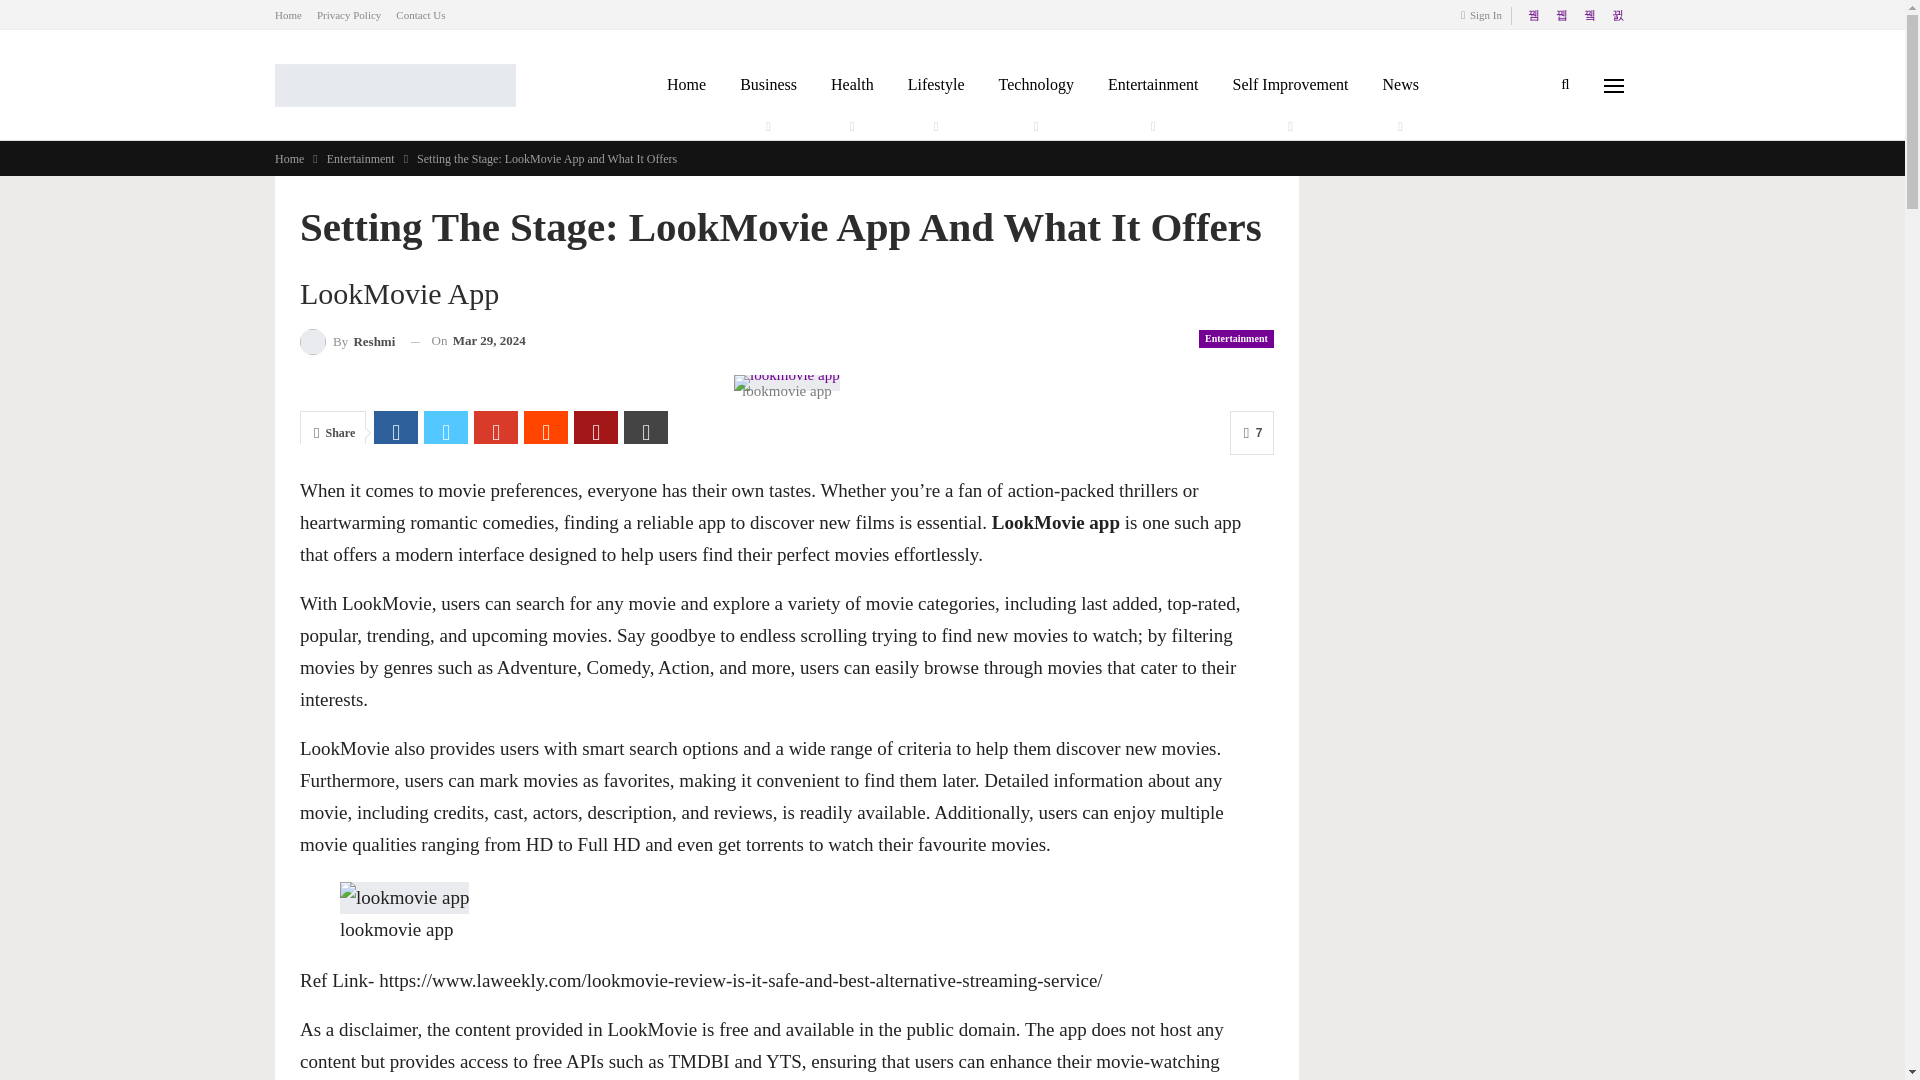 The image size is (1920, 1080). Describe the element at coordinates (1485, 15) in the screenshot. I see `Sign In` at that location.